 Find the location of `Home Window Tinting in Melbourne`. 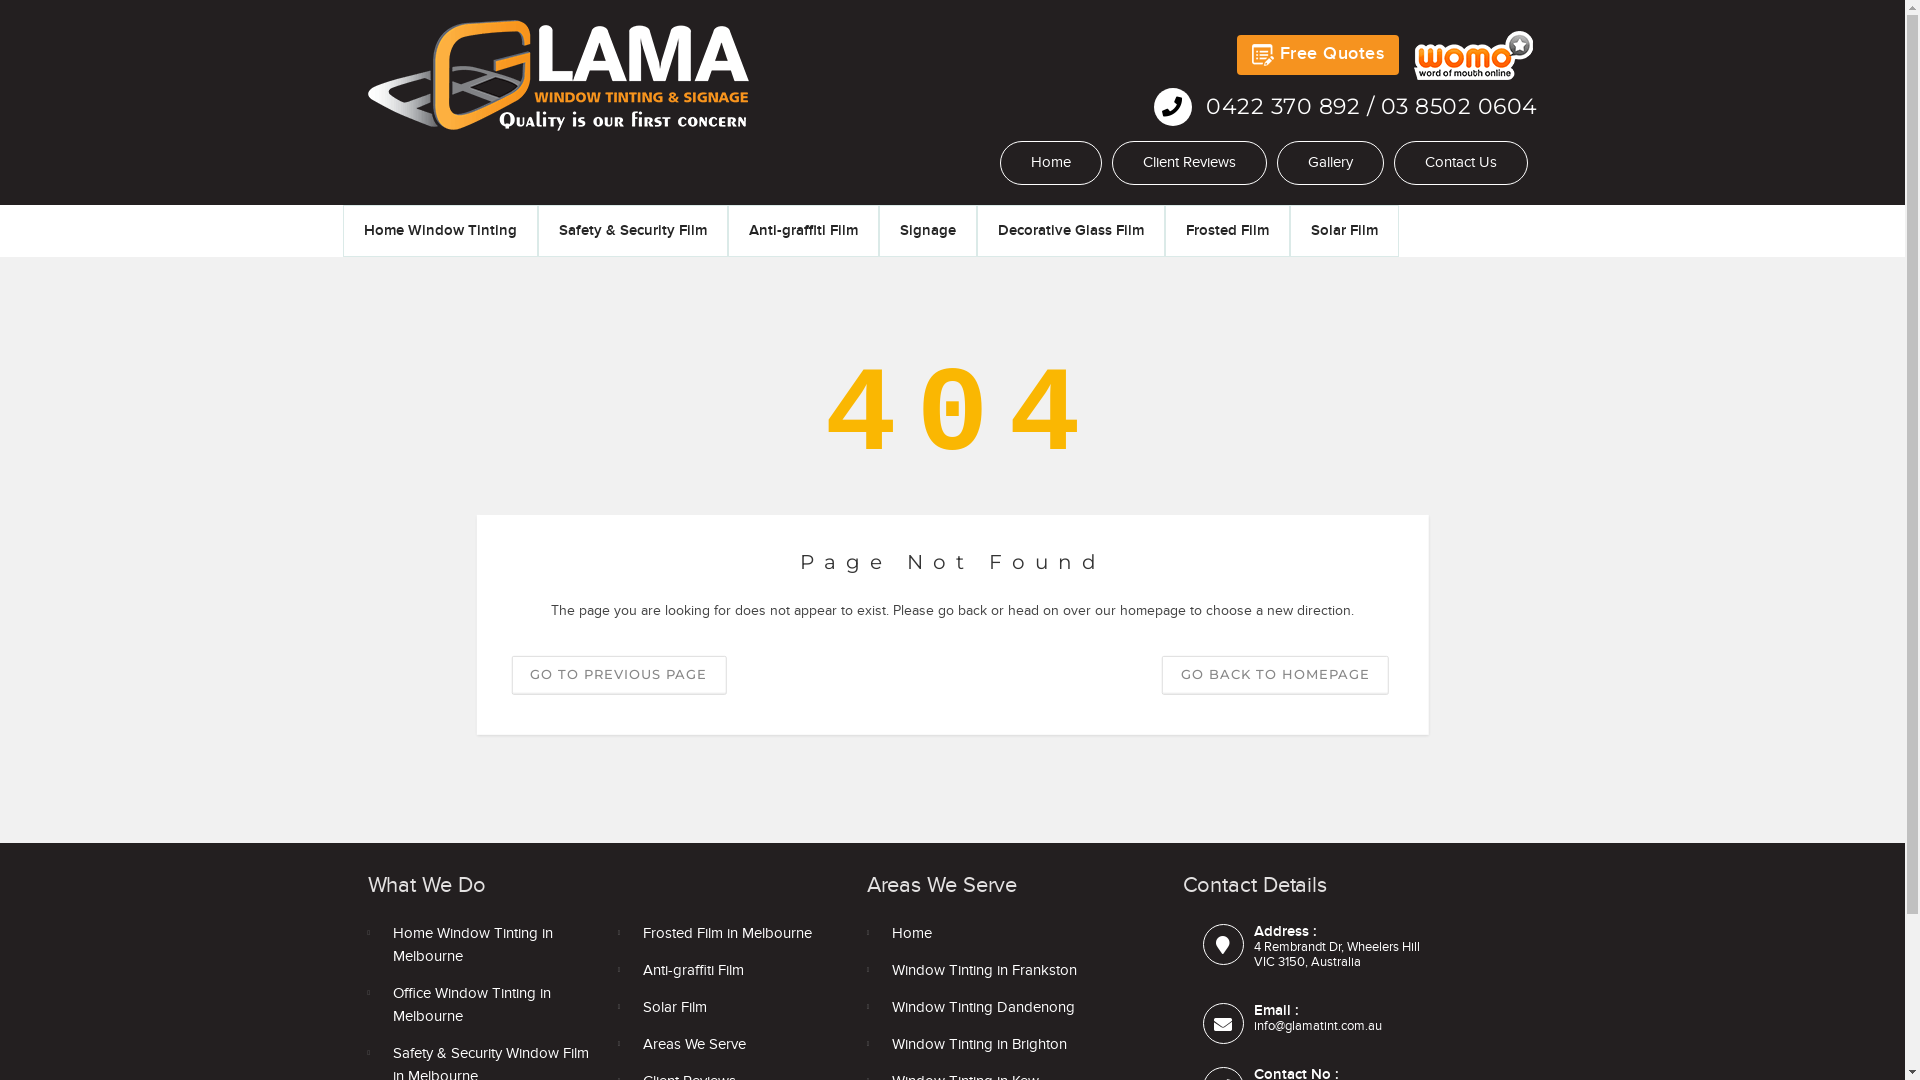

Home Window Tinting in Melbourne is located at coordinates (486, 947).